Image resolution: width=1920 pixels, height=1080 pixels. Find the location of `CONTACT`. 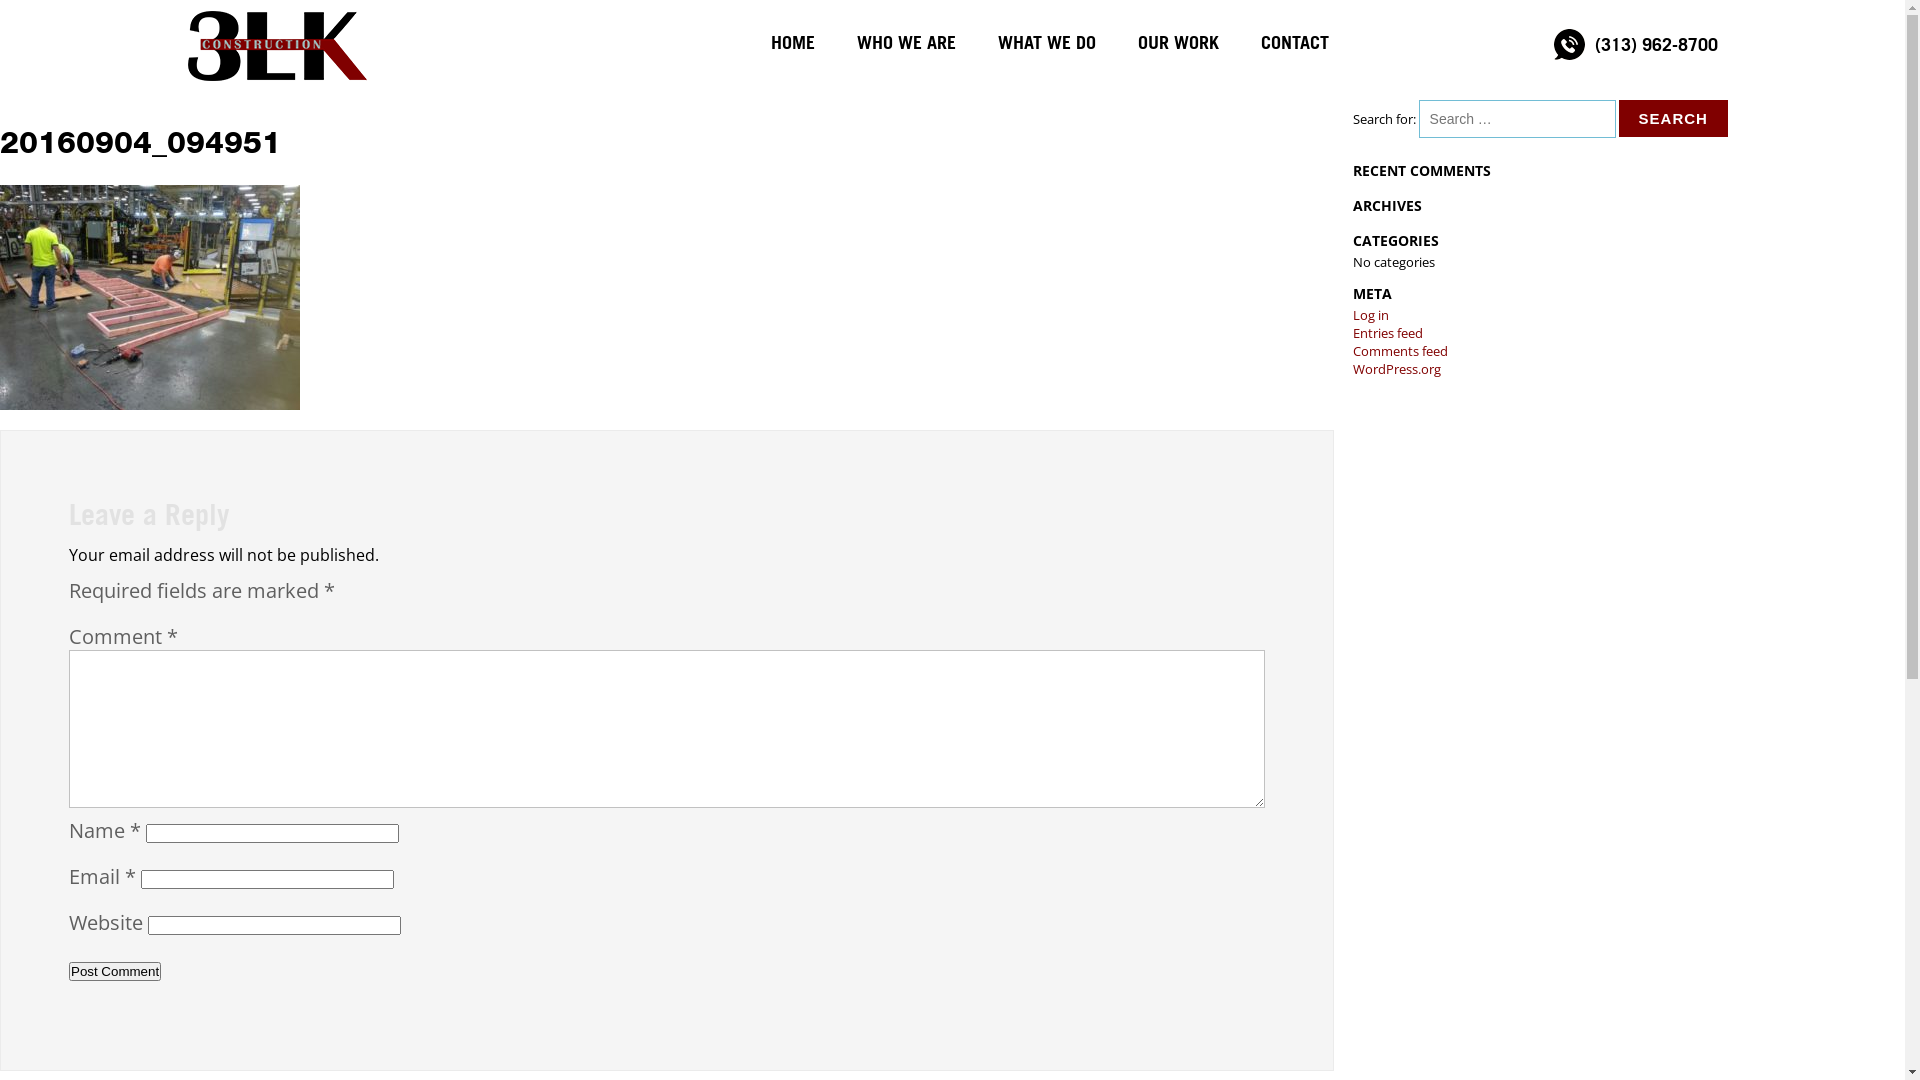

CONTACT is located at coordinates (1294, 42).